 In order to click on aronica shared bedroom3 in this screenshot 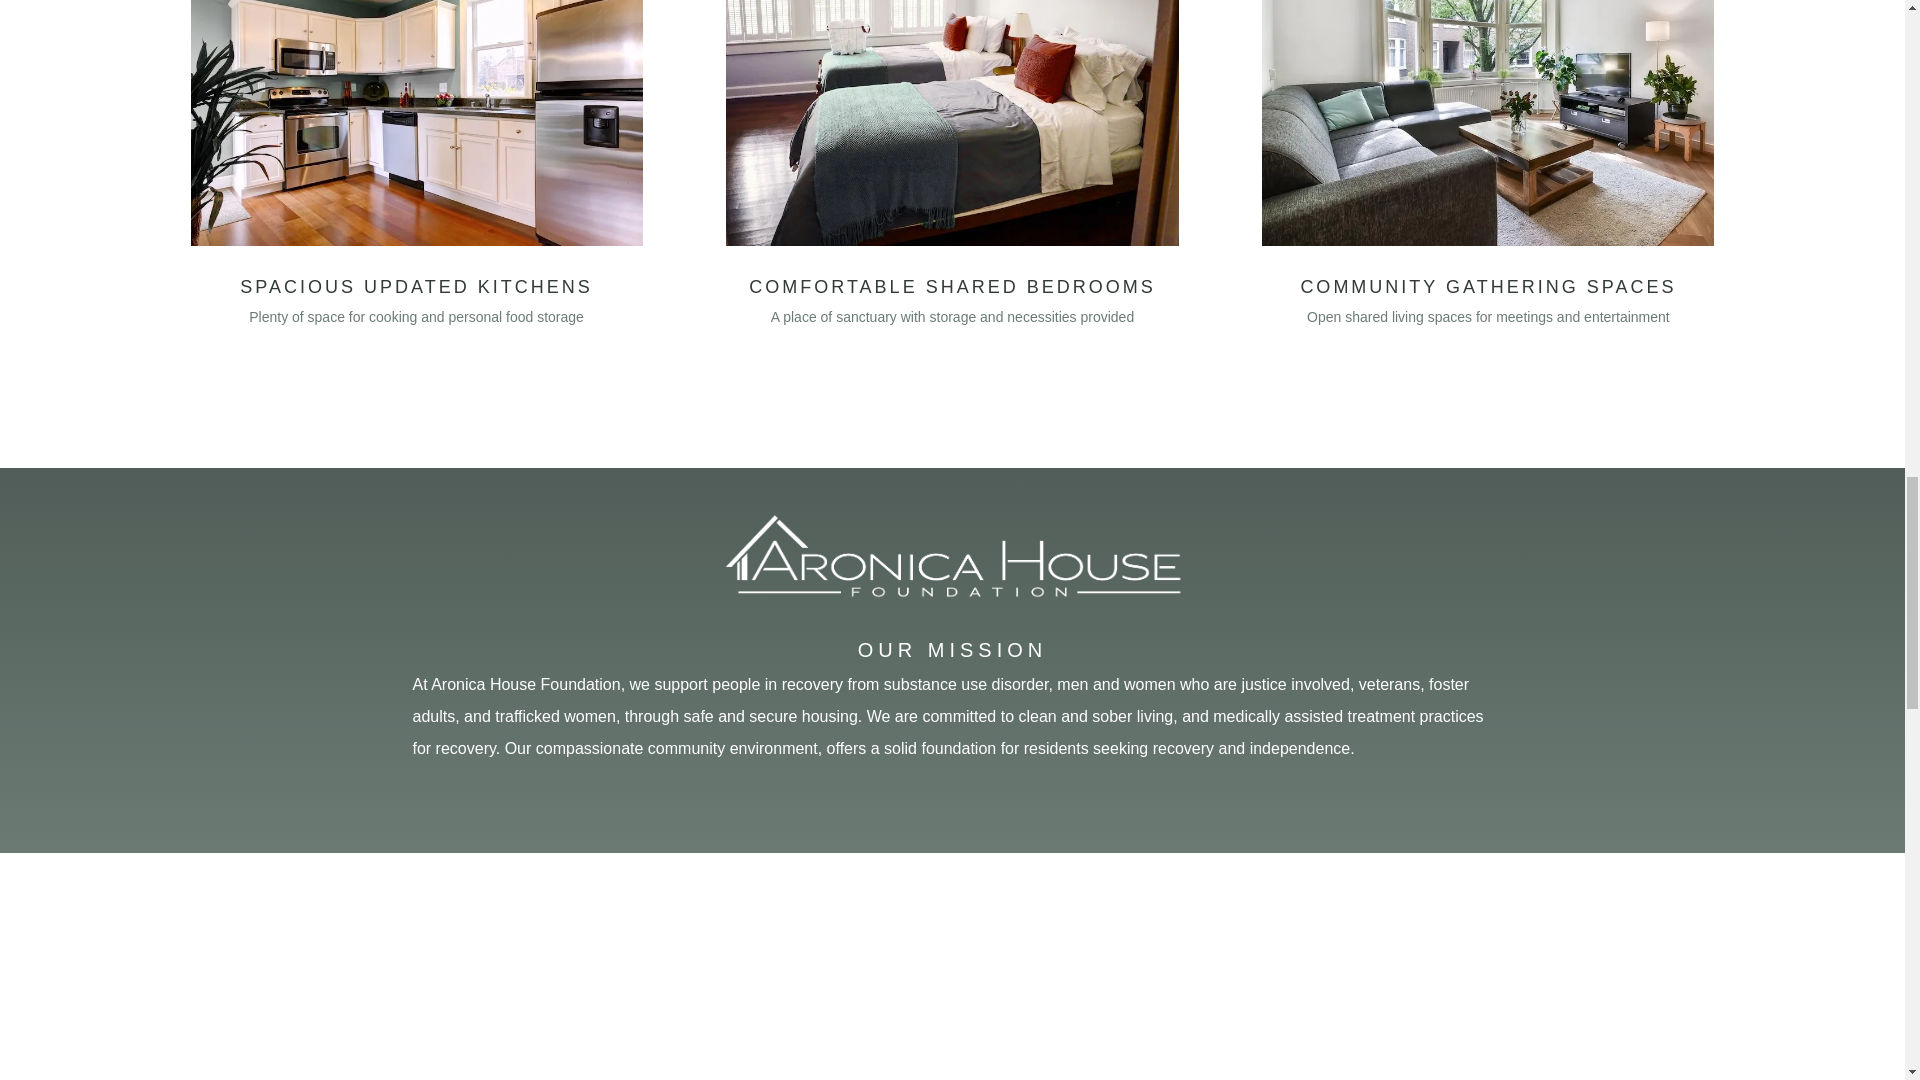, I will do `click(952, 123)`.